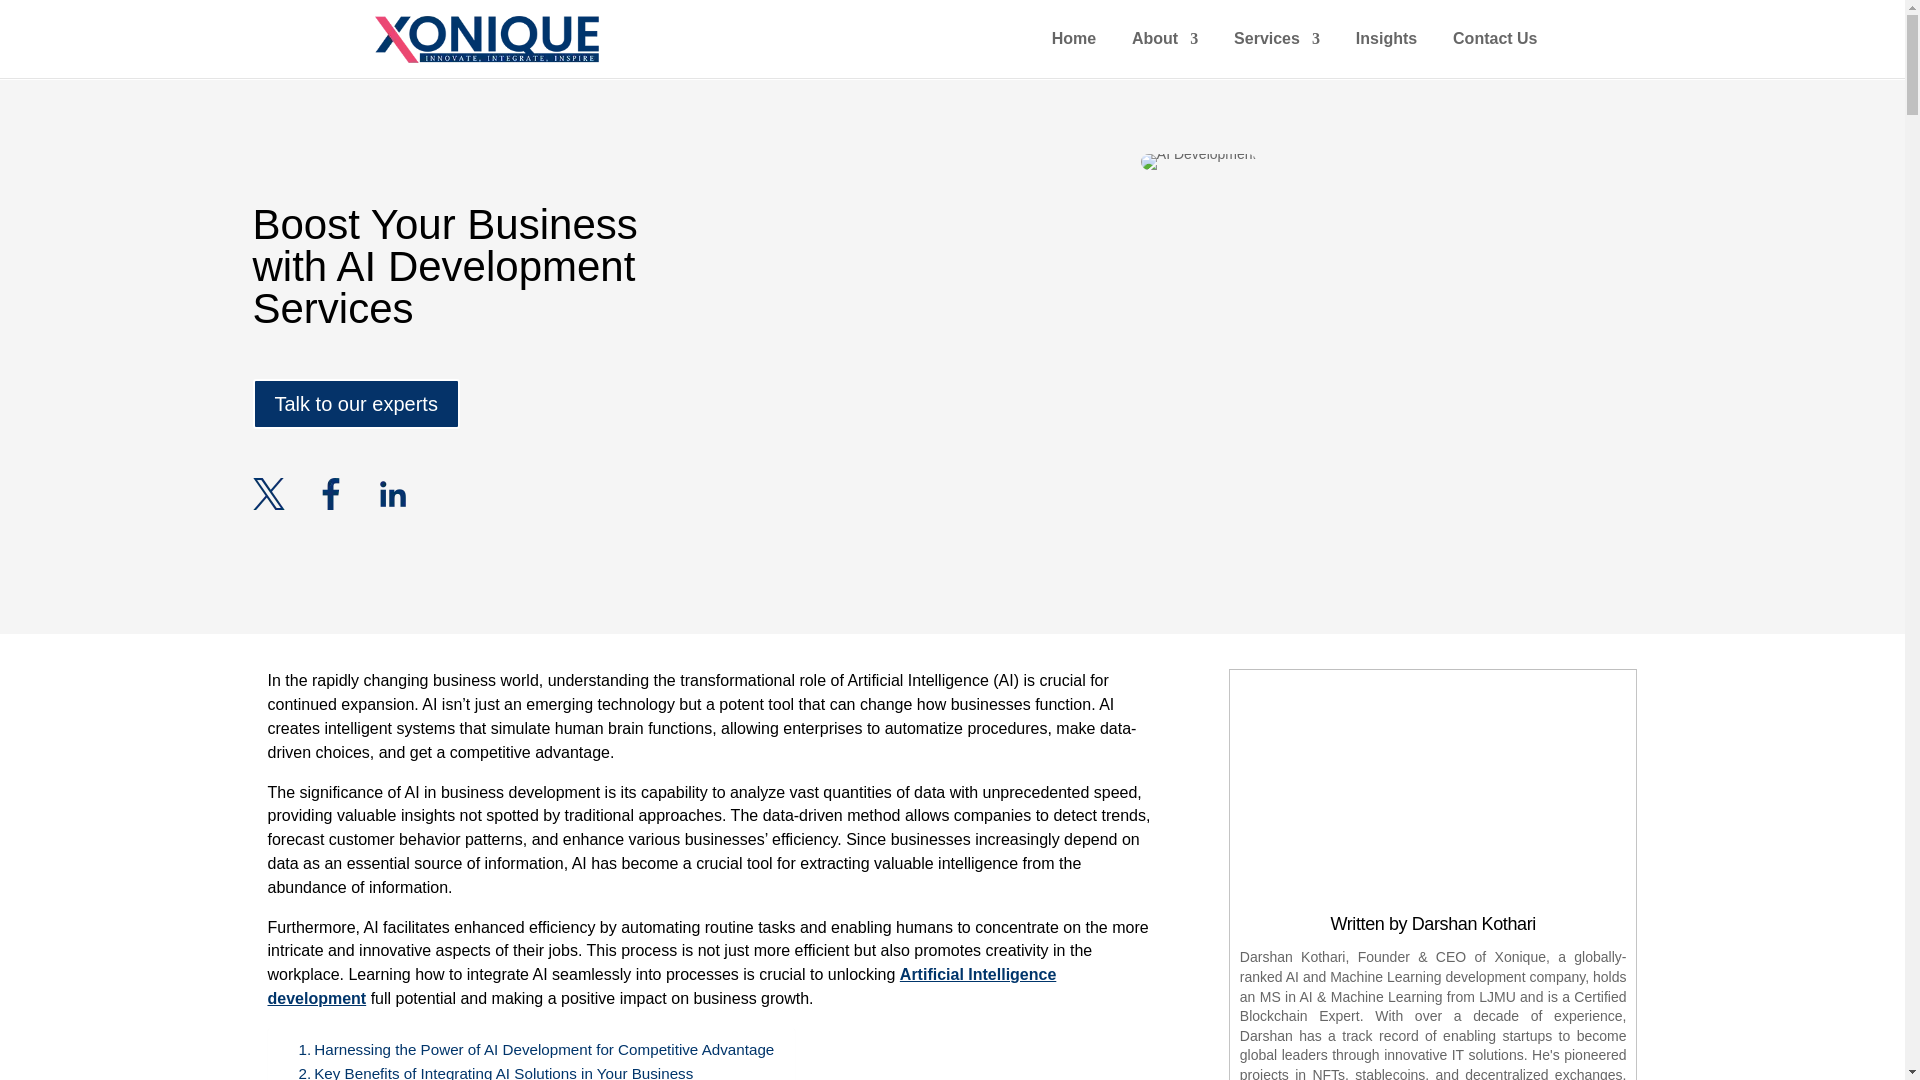 The image size is (1920, 1080). What do you see at coordinates (1074, 55) in the screenshot?
I see `Home` at bounding box center [1074, 55].